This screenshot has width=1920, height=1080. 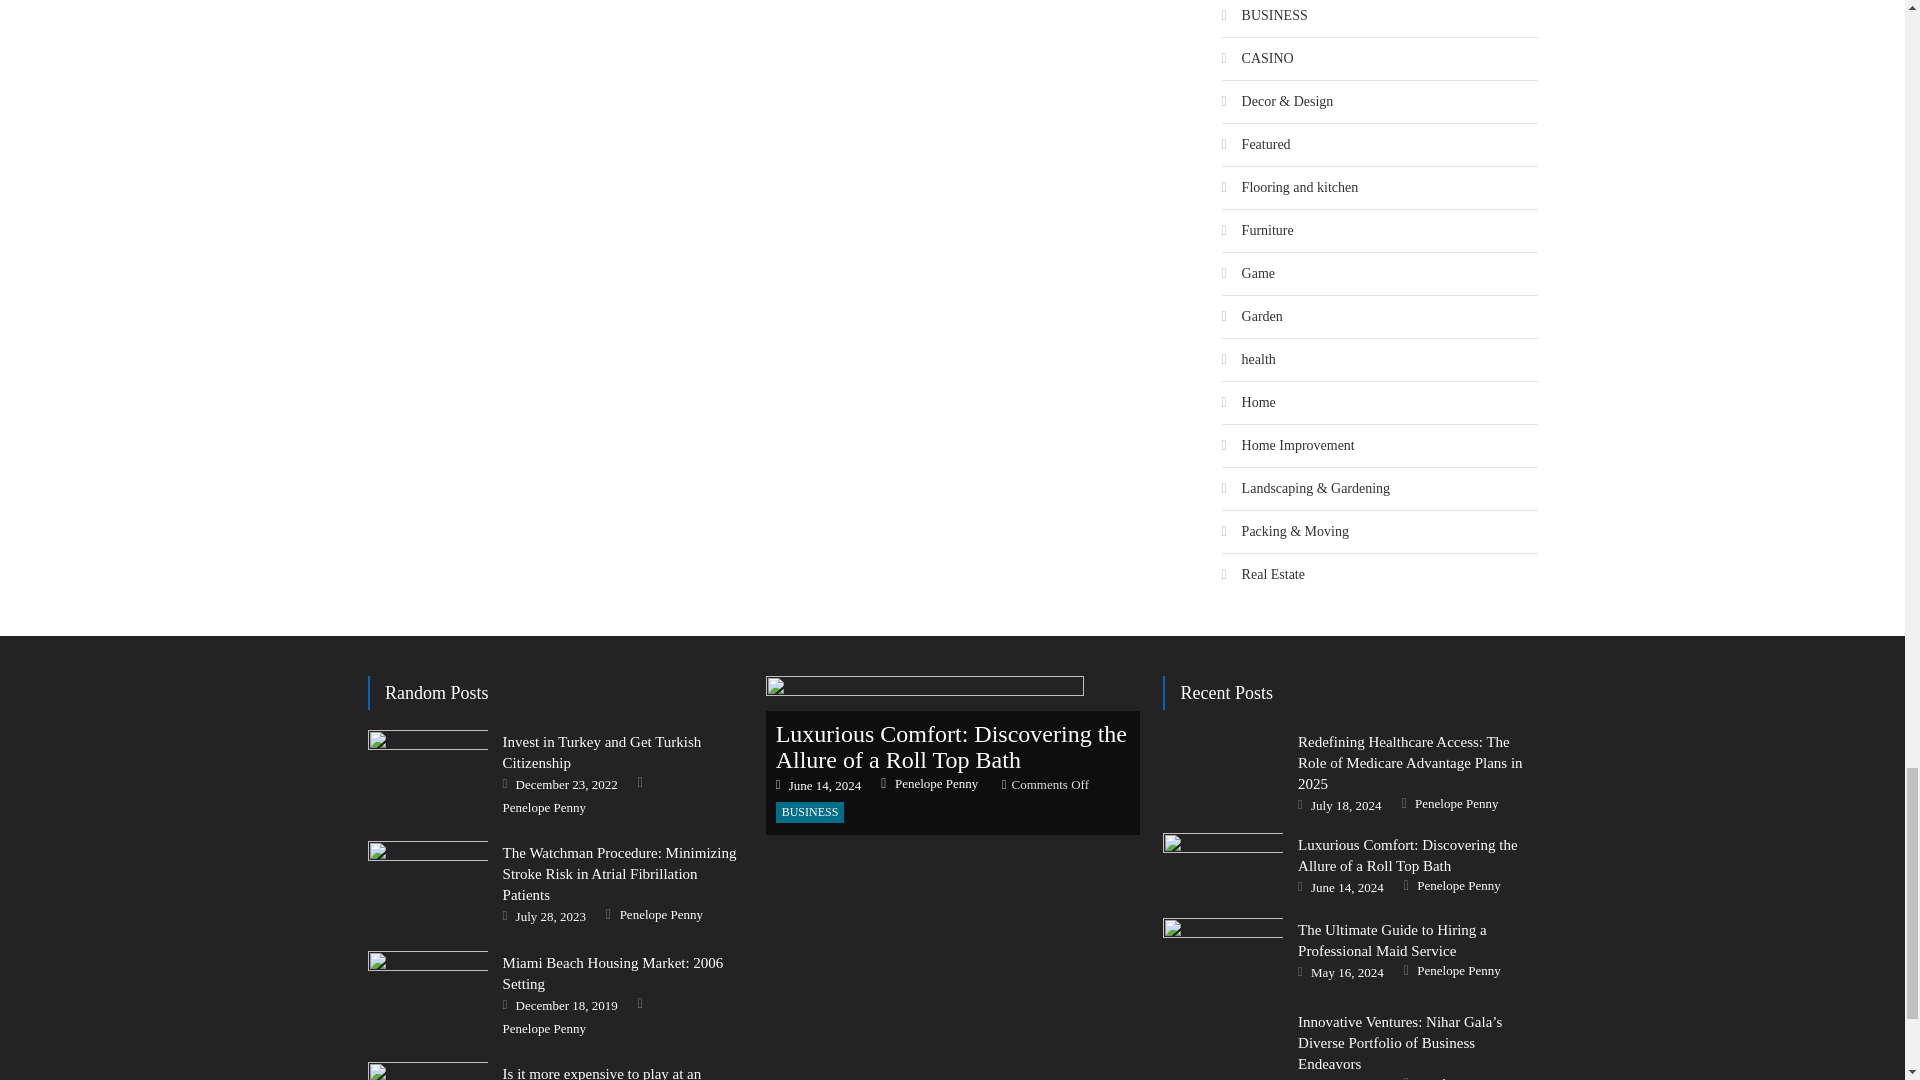 I want to click on Luxurious Comfort: Discovering the Allure of a Roll Top Bath, so click(x=1222, y=862).